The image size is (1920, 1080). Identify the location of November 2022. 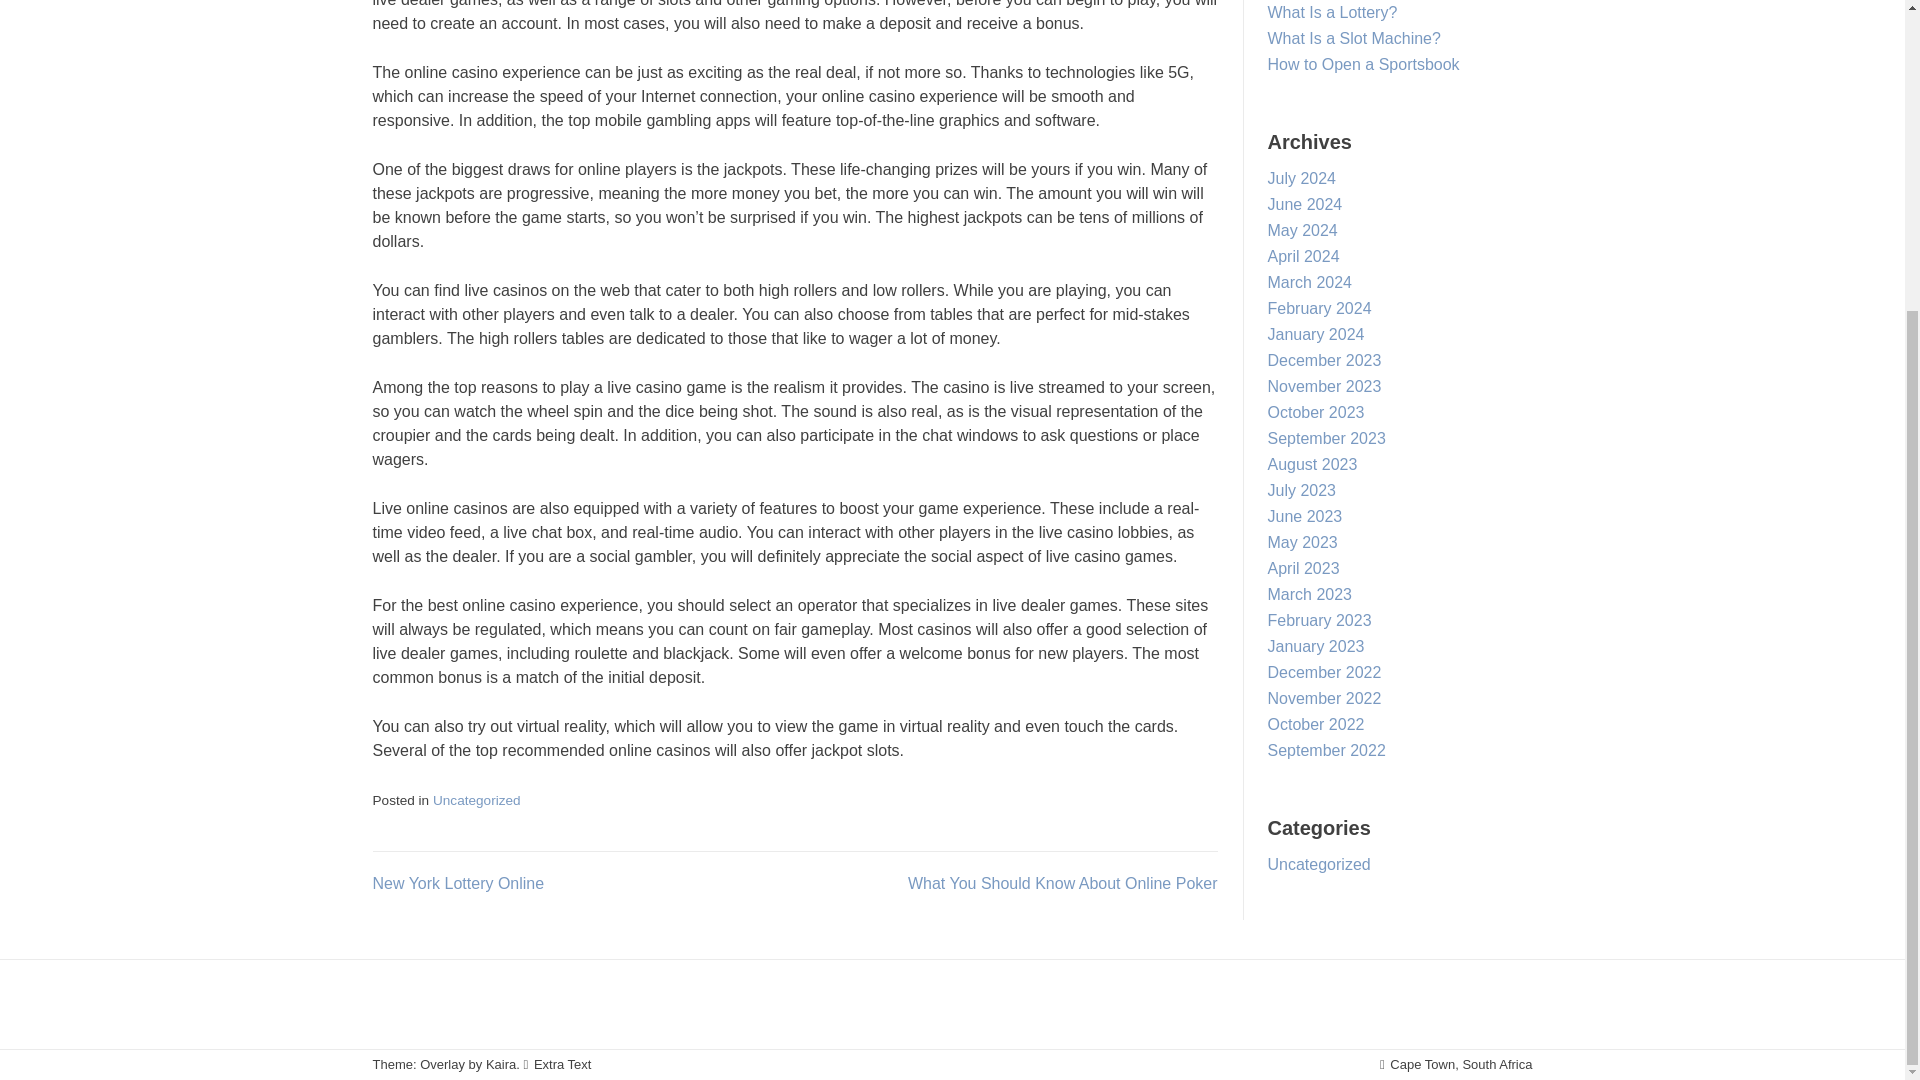
(1324, 698).